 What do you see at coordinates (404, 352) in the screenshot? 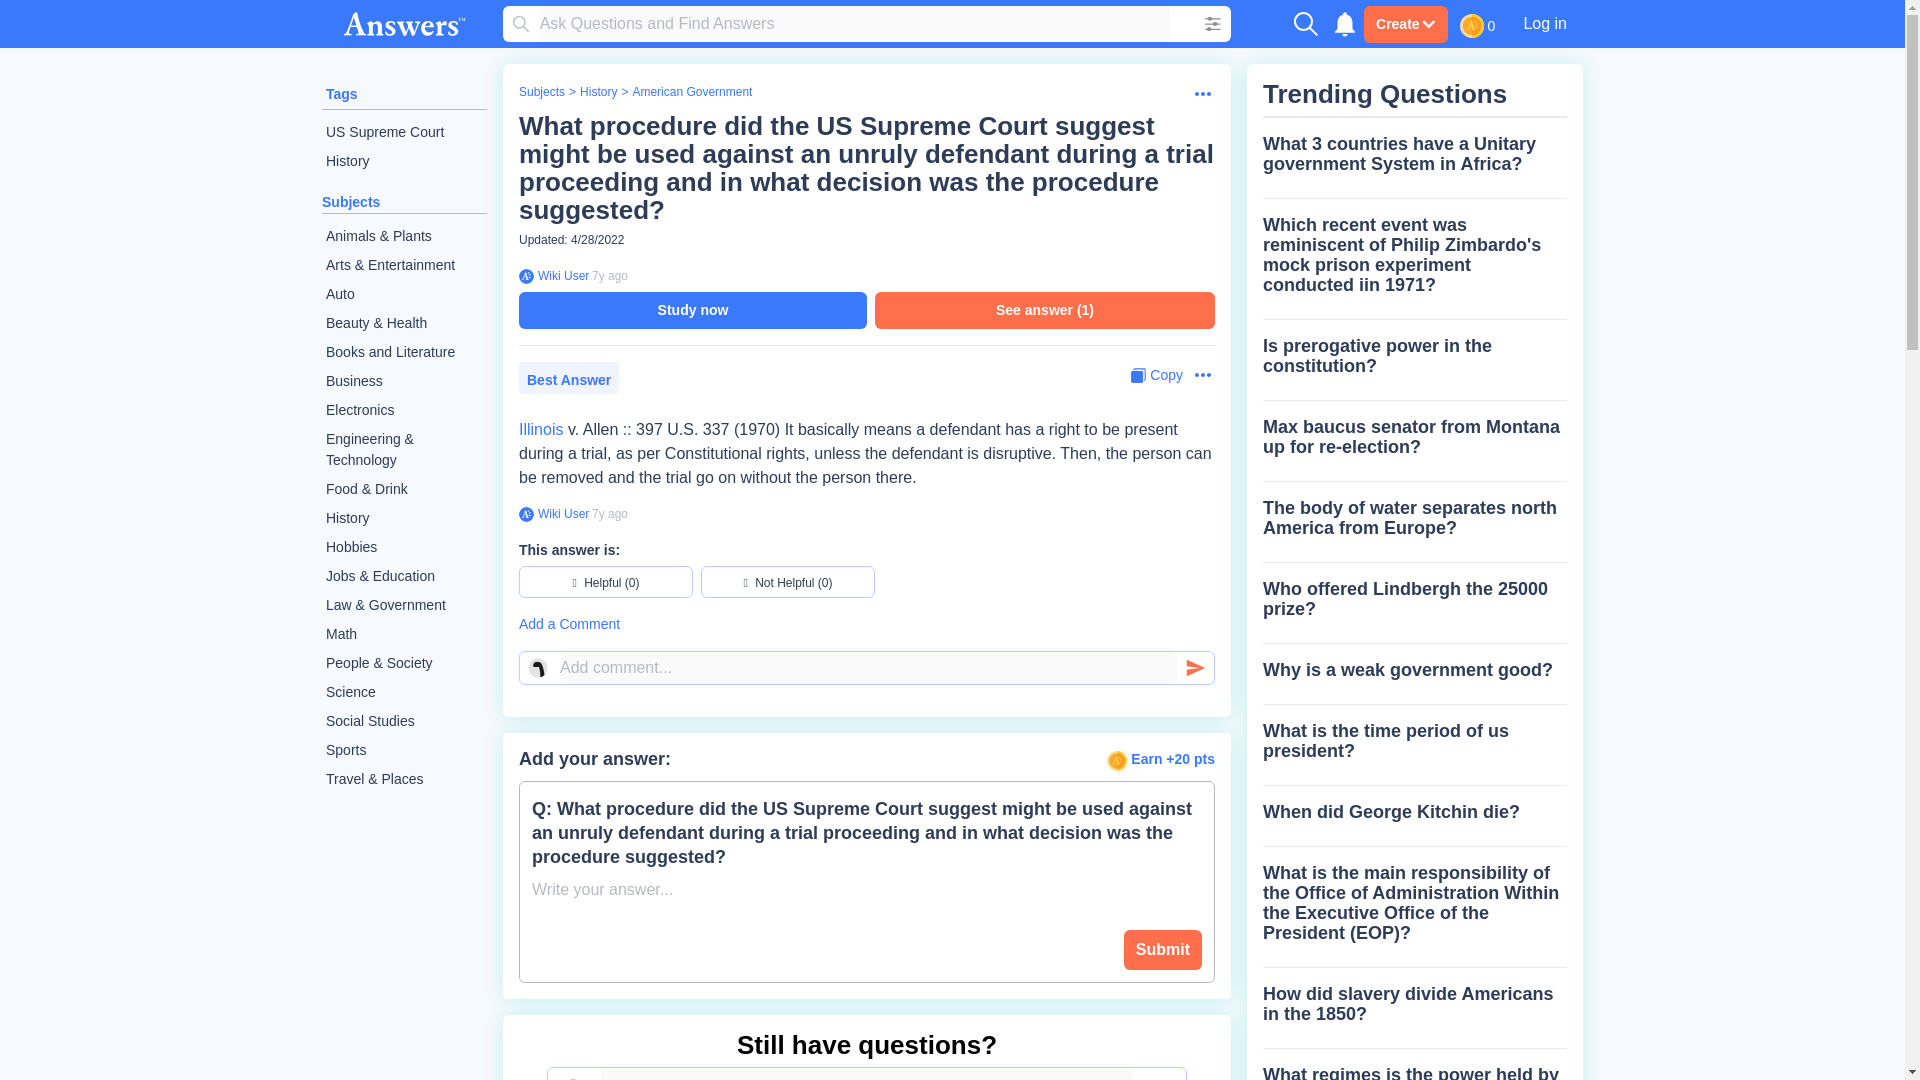
I see `Books and Literature` at bounding box center [404, 352].